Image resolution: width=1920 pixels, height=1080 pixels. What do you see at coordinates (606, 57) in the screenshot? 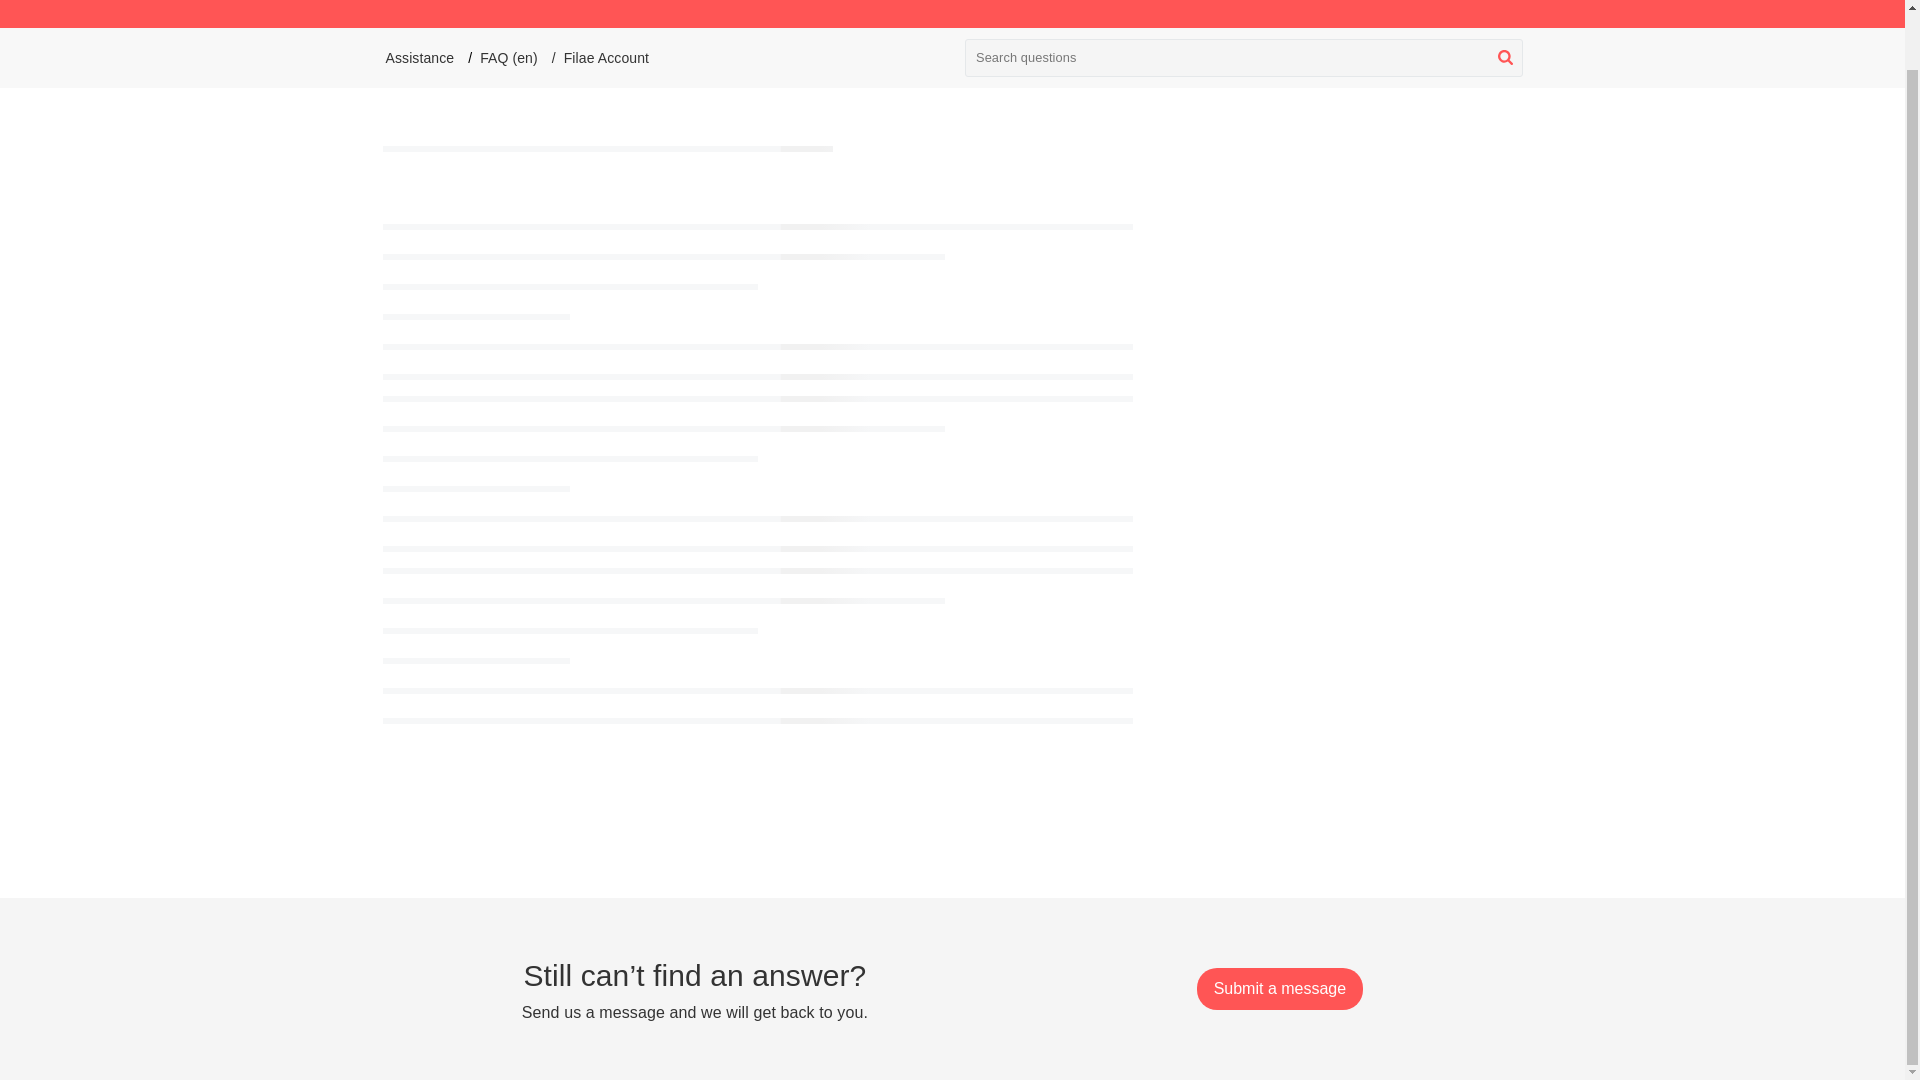
I see `Filae Account` at bounding box center [606, 57].